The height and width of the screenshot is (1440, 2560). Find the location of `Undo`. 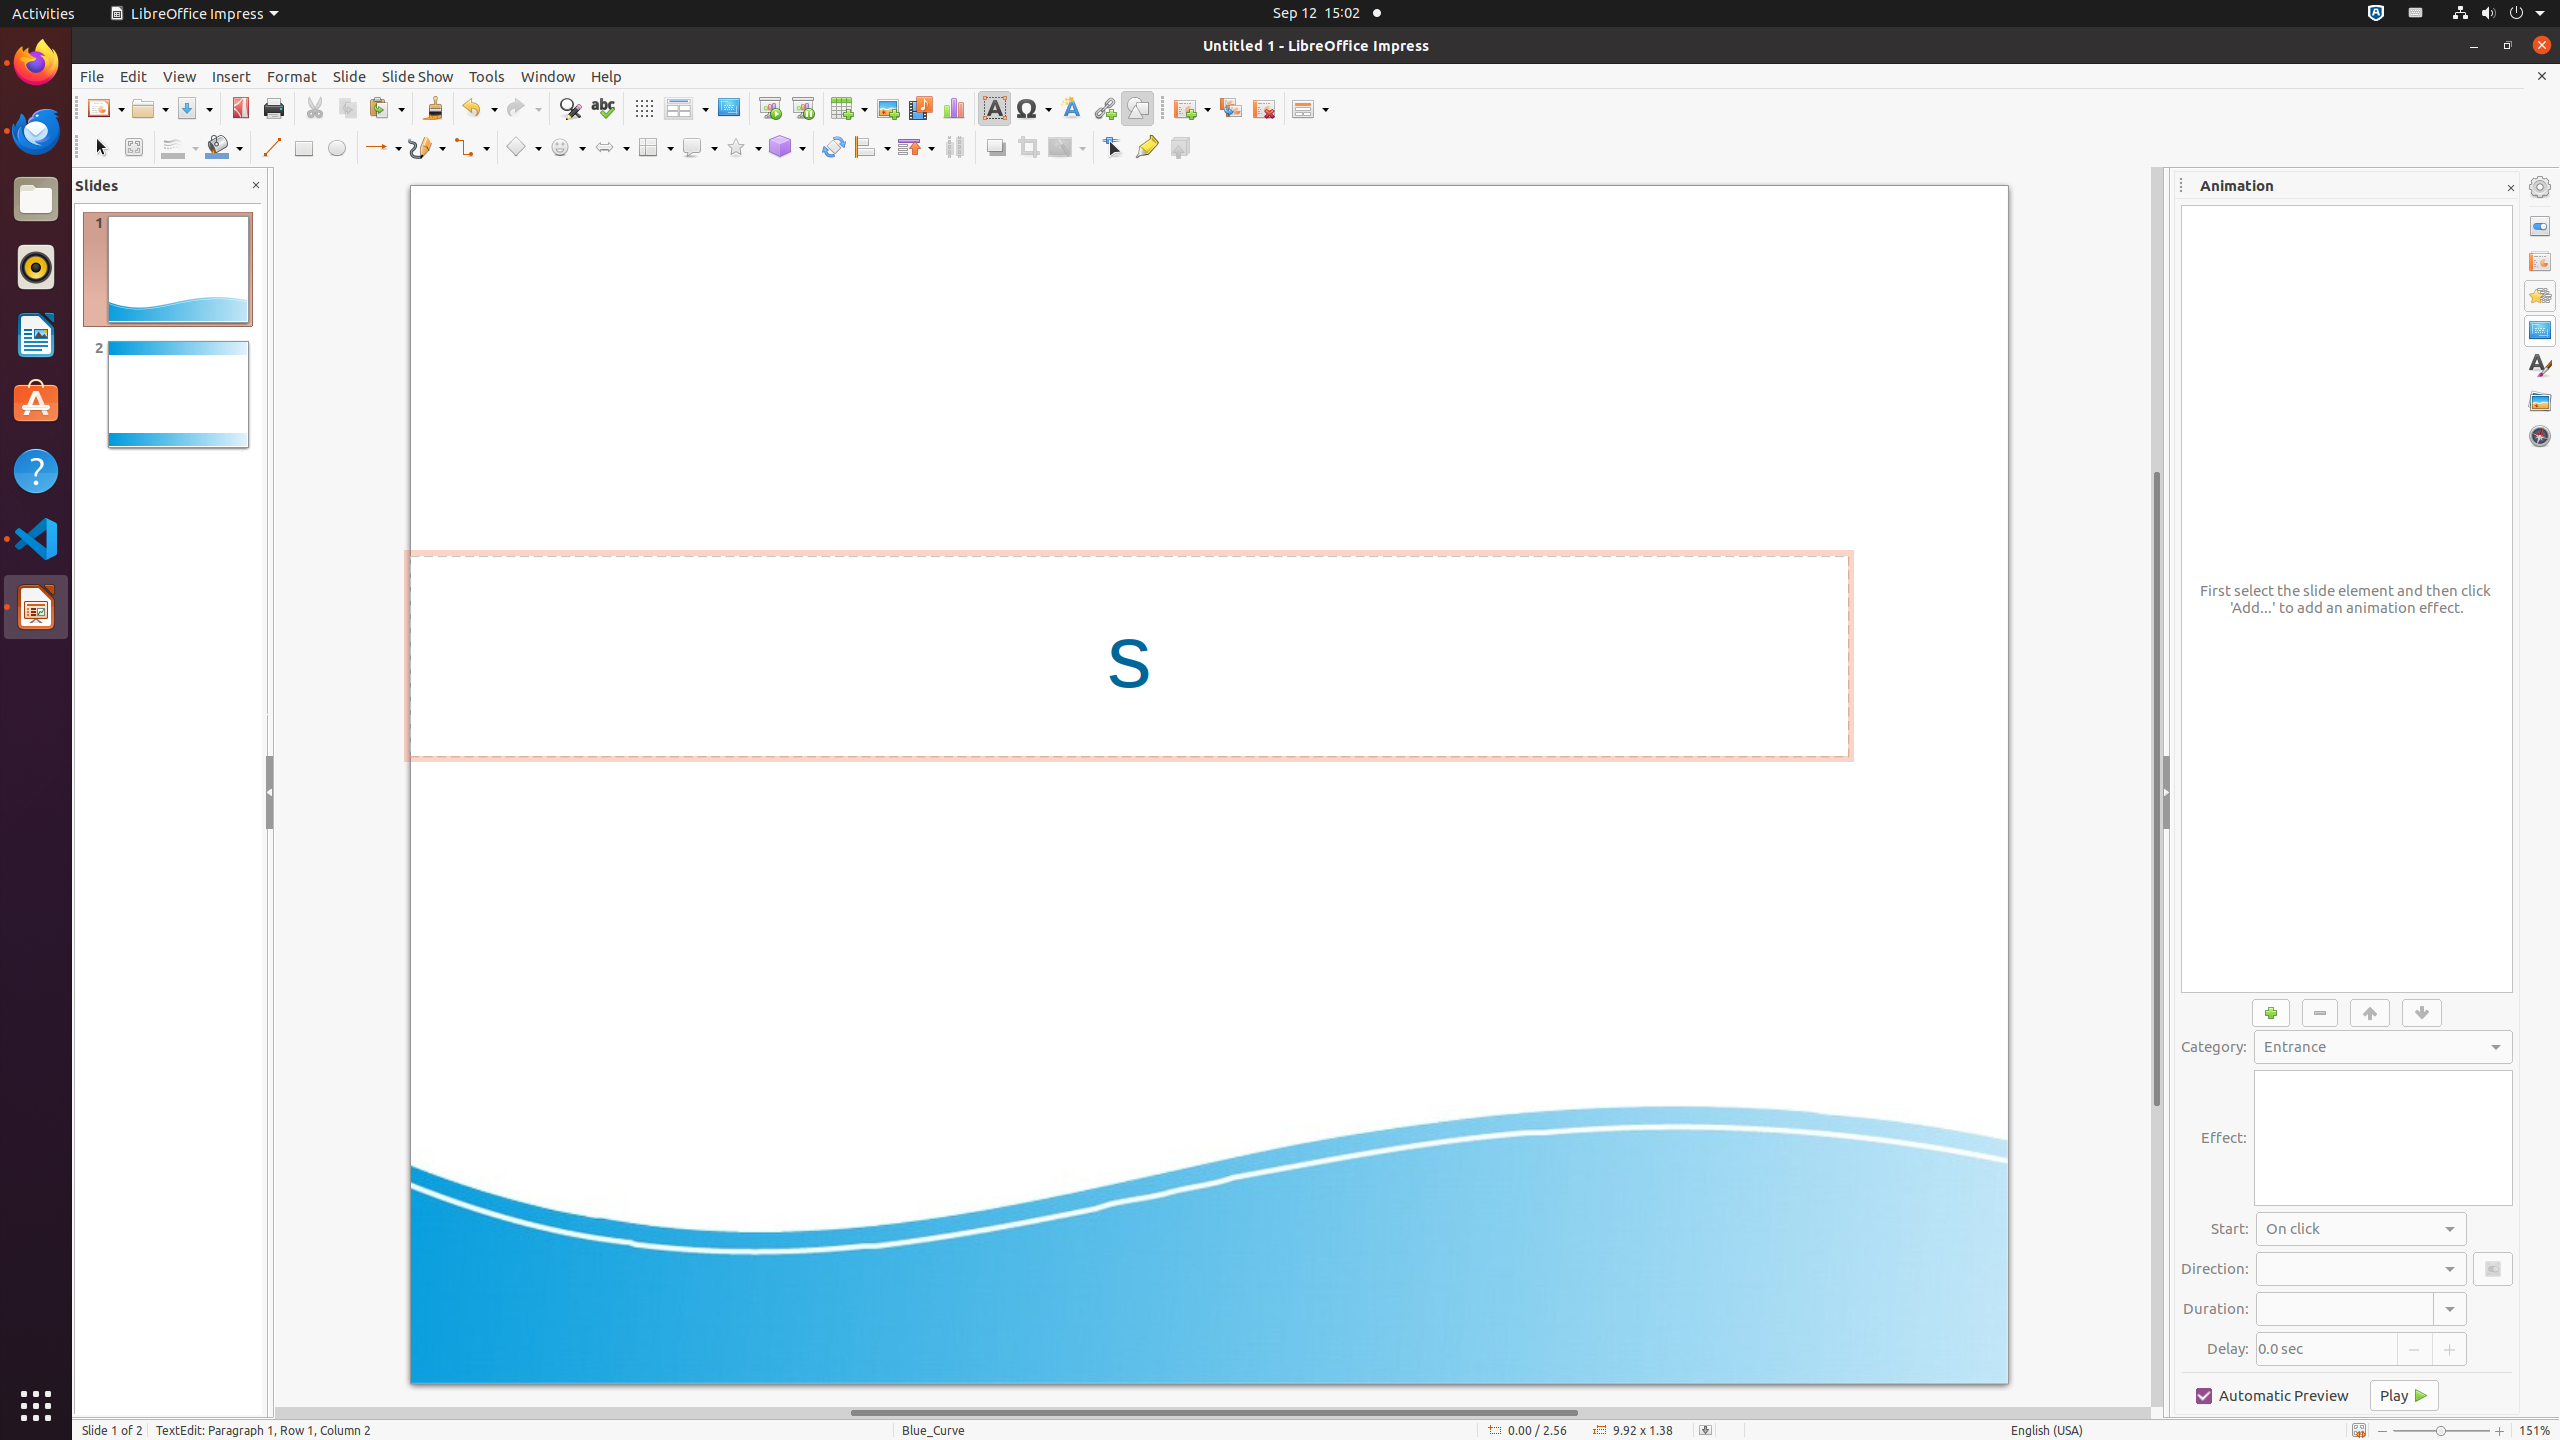

Undo is located at coordinates (479, 108).